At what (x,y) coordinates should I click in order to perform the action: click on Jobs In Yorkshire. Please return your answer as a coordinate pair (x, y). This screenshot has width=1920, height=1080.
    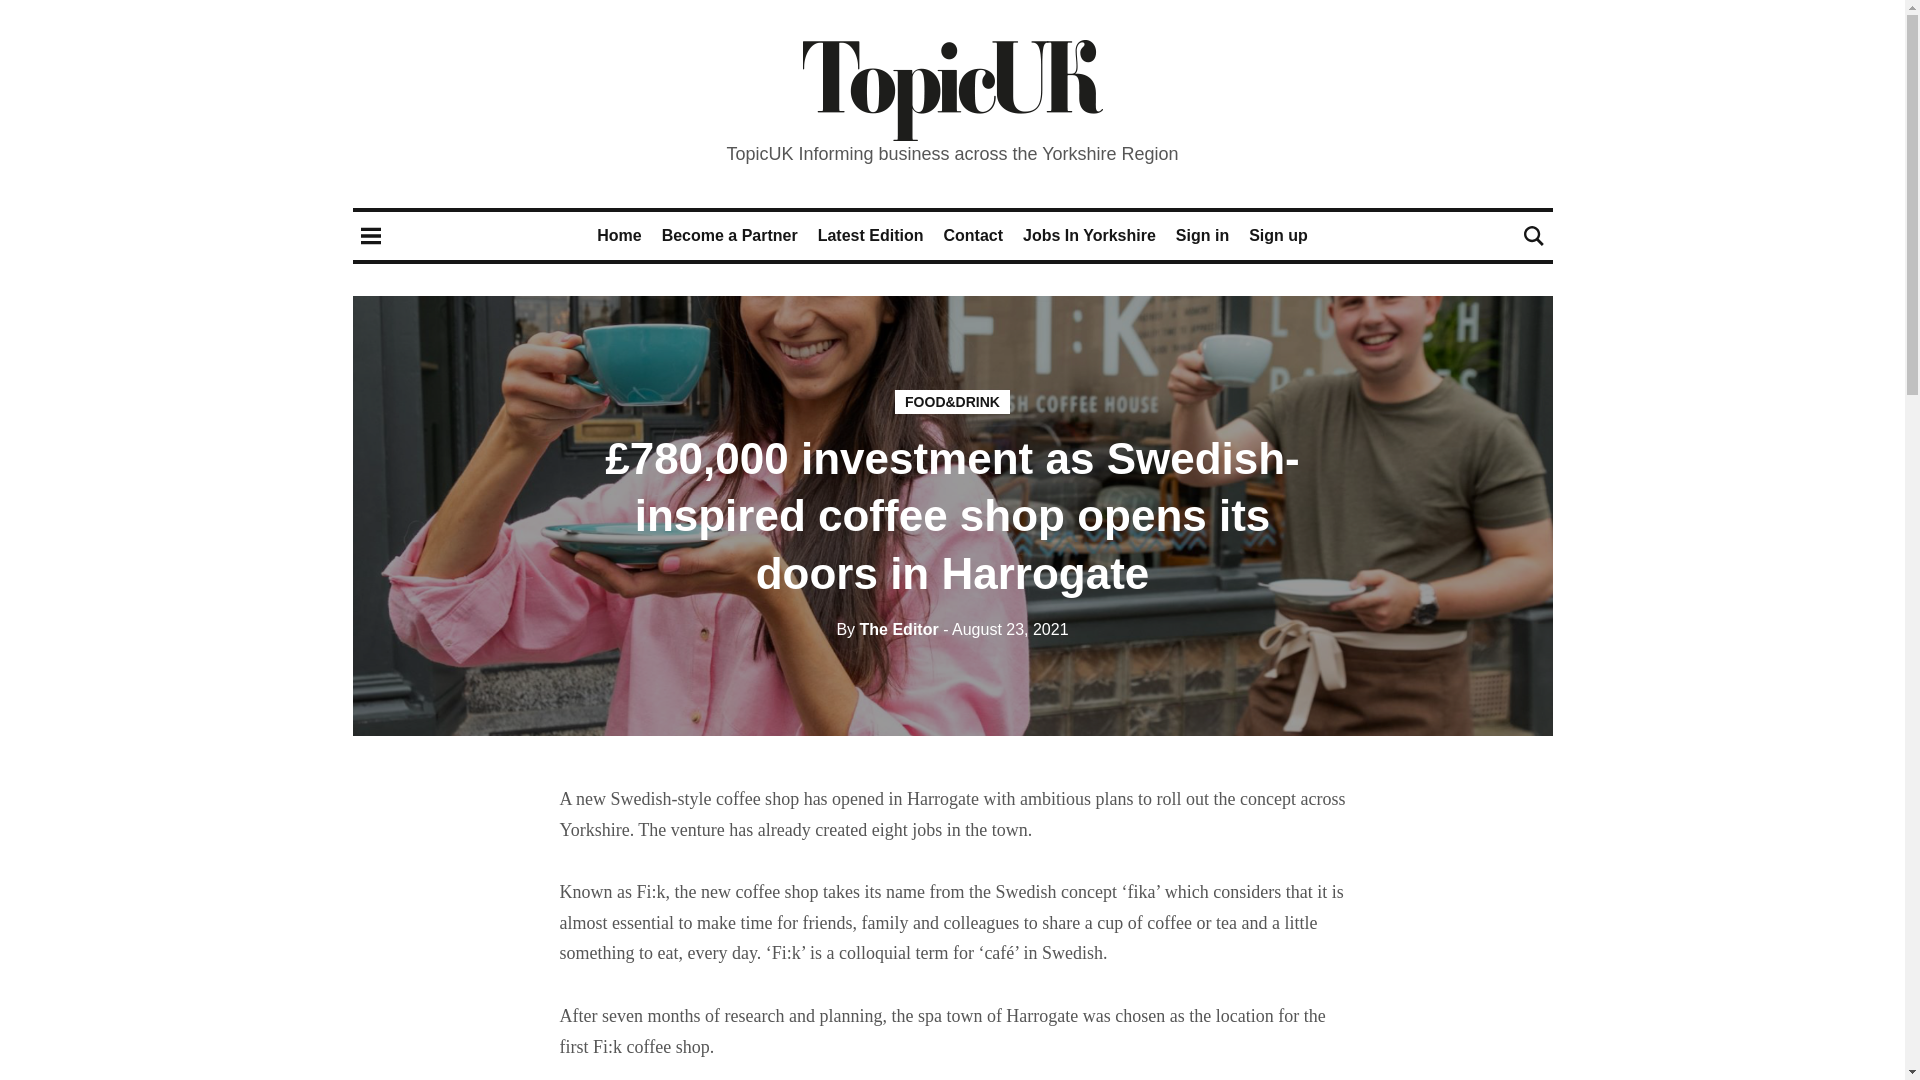
    Looking at the image, I should click on (1089, 235).